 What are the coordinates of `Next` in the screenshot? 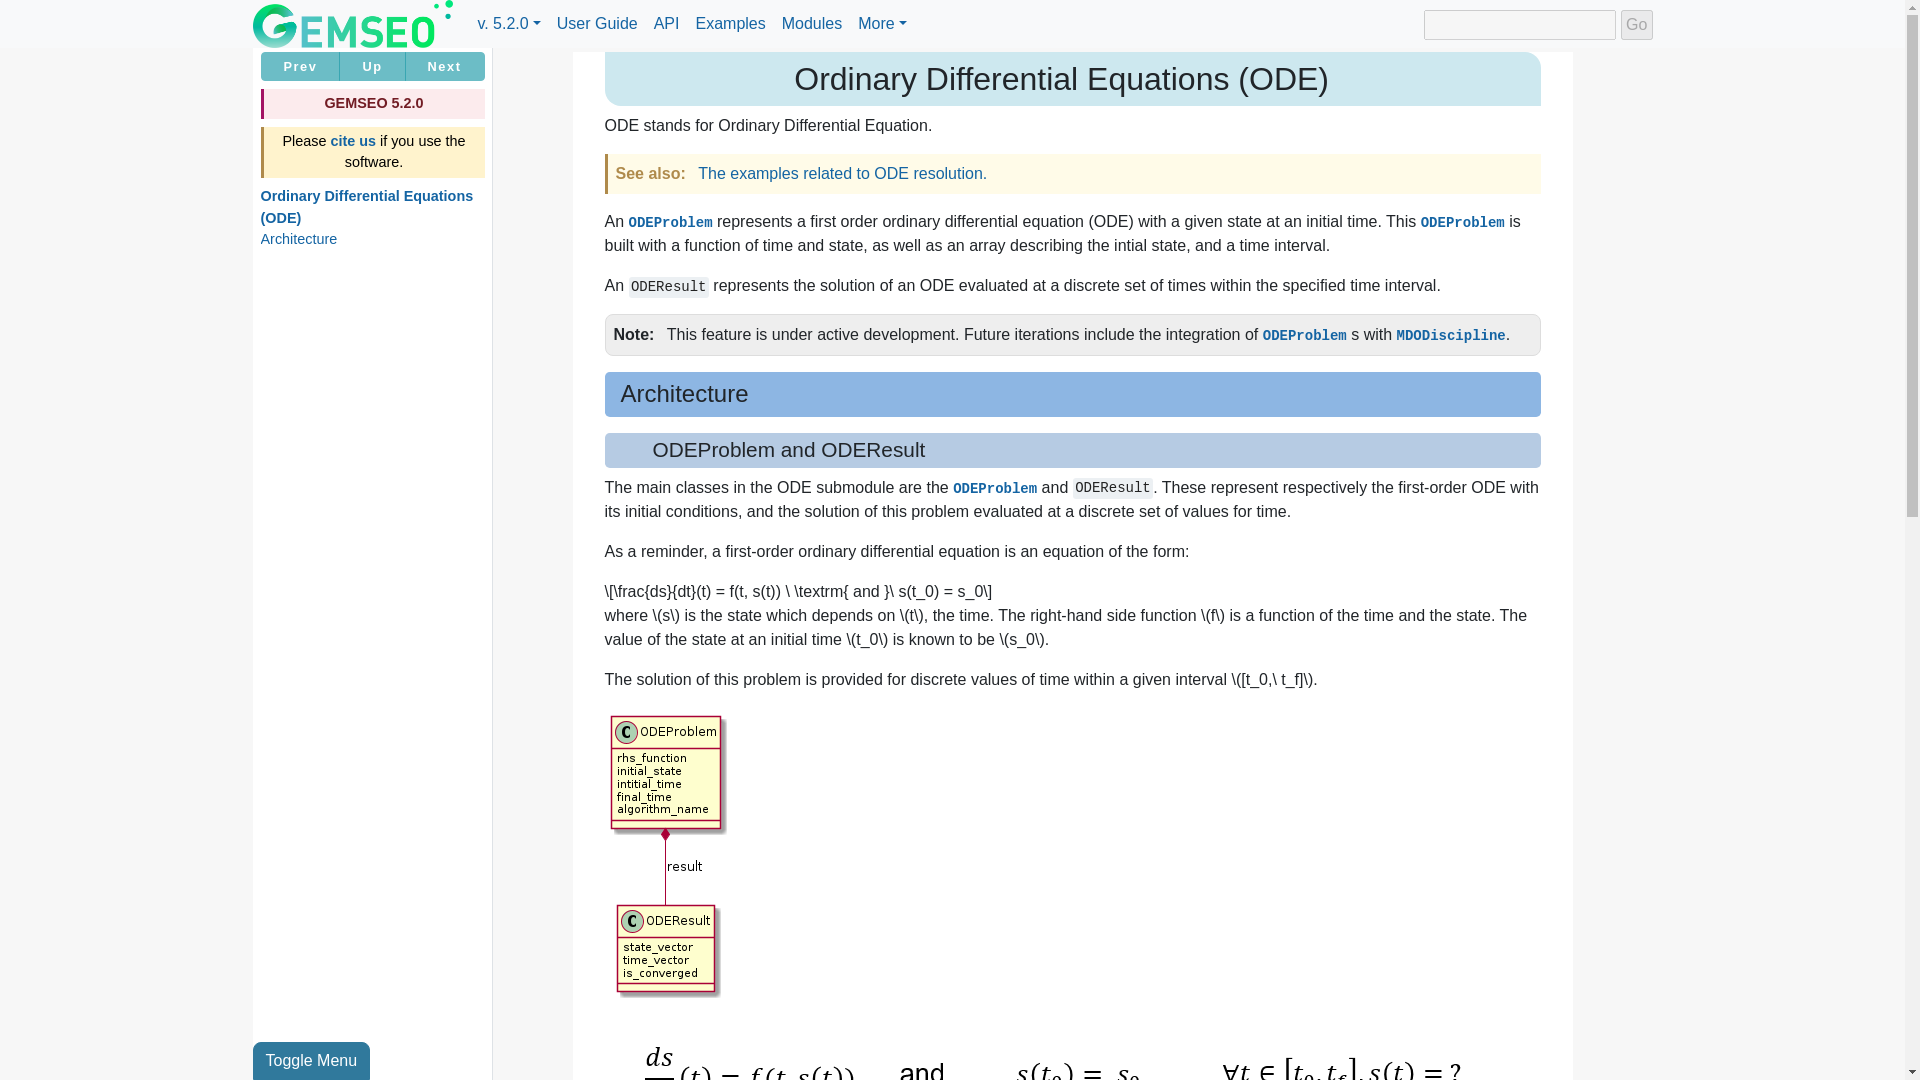 It's located at (445, 66).